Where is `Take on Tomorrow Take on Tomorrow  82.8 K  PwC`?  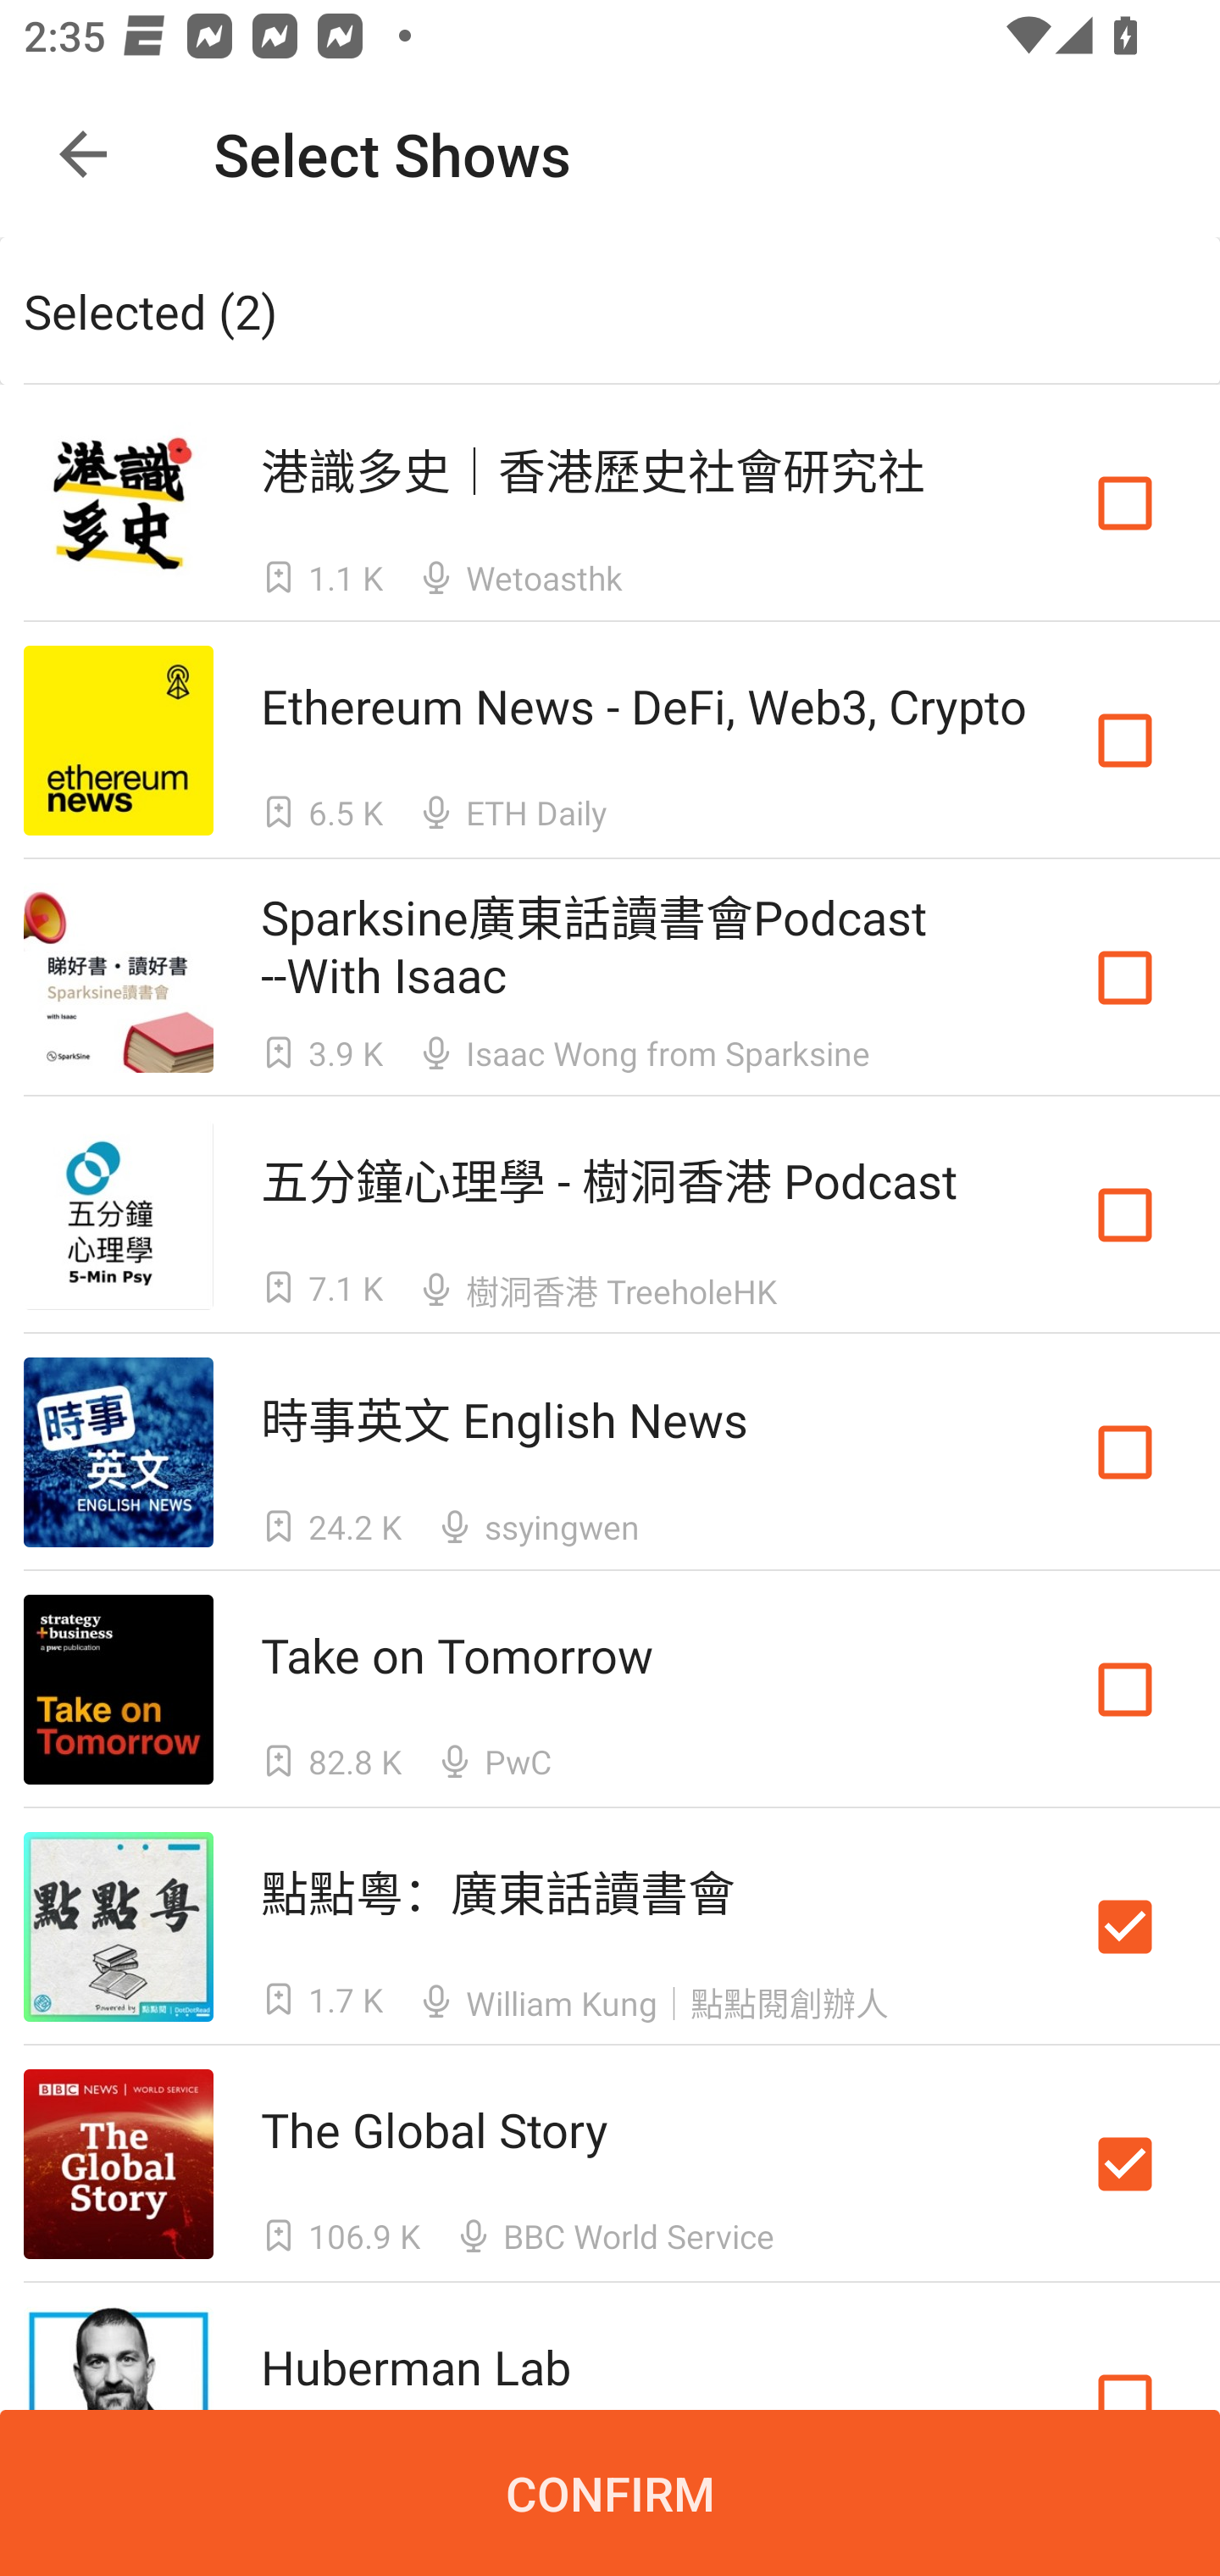
Take on Tomorrow Take on Tomorrow  82.8 K  PwC is located at coordinates (610, 1690).